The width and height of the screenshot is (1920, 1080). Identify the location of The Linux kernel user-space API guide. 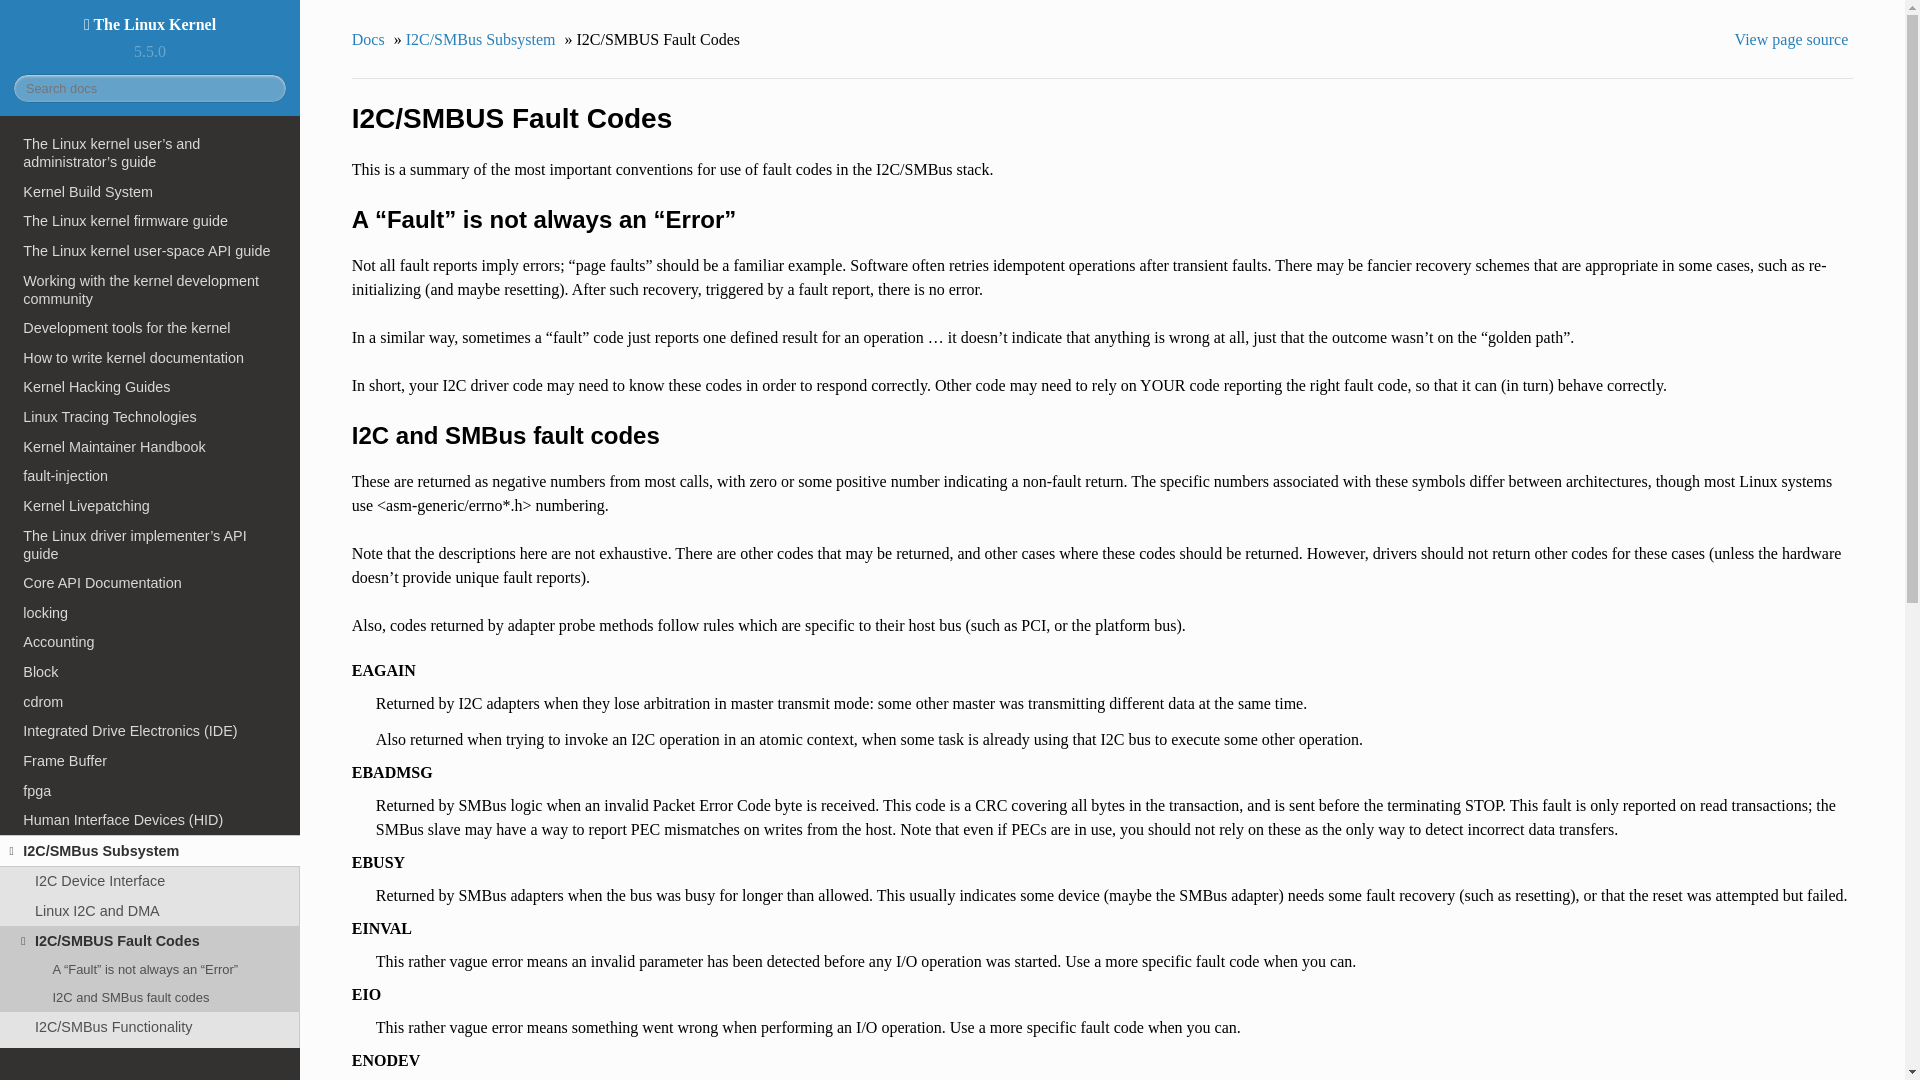
(150, 250).